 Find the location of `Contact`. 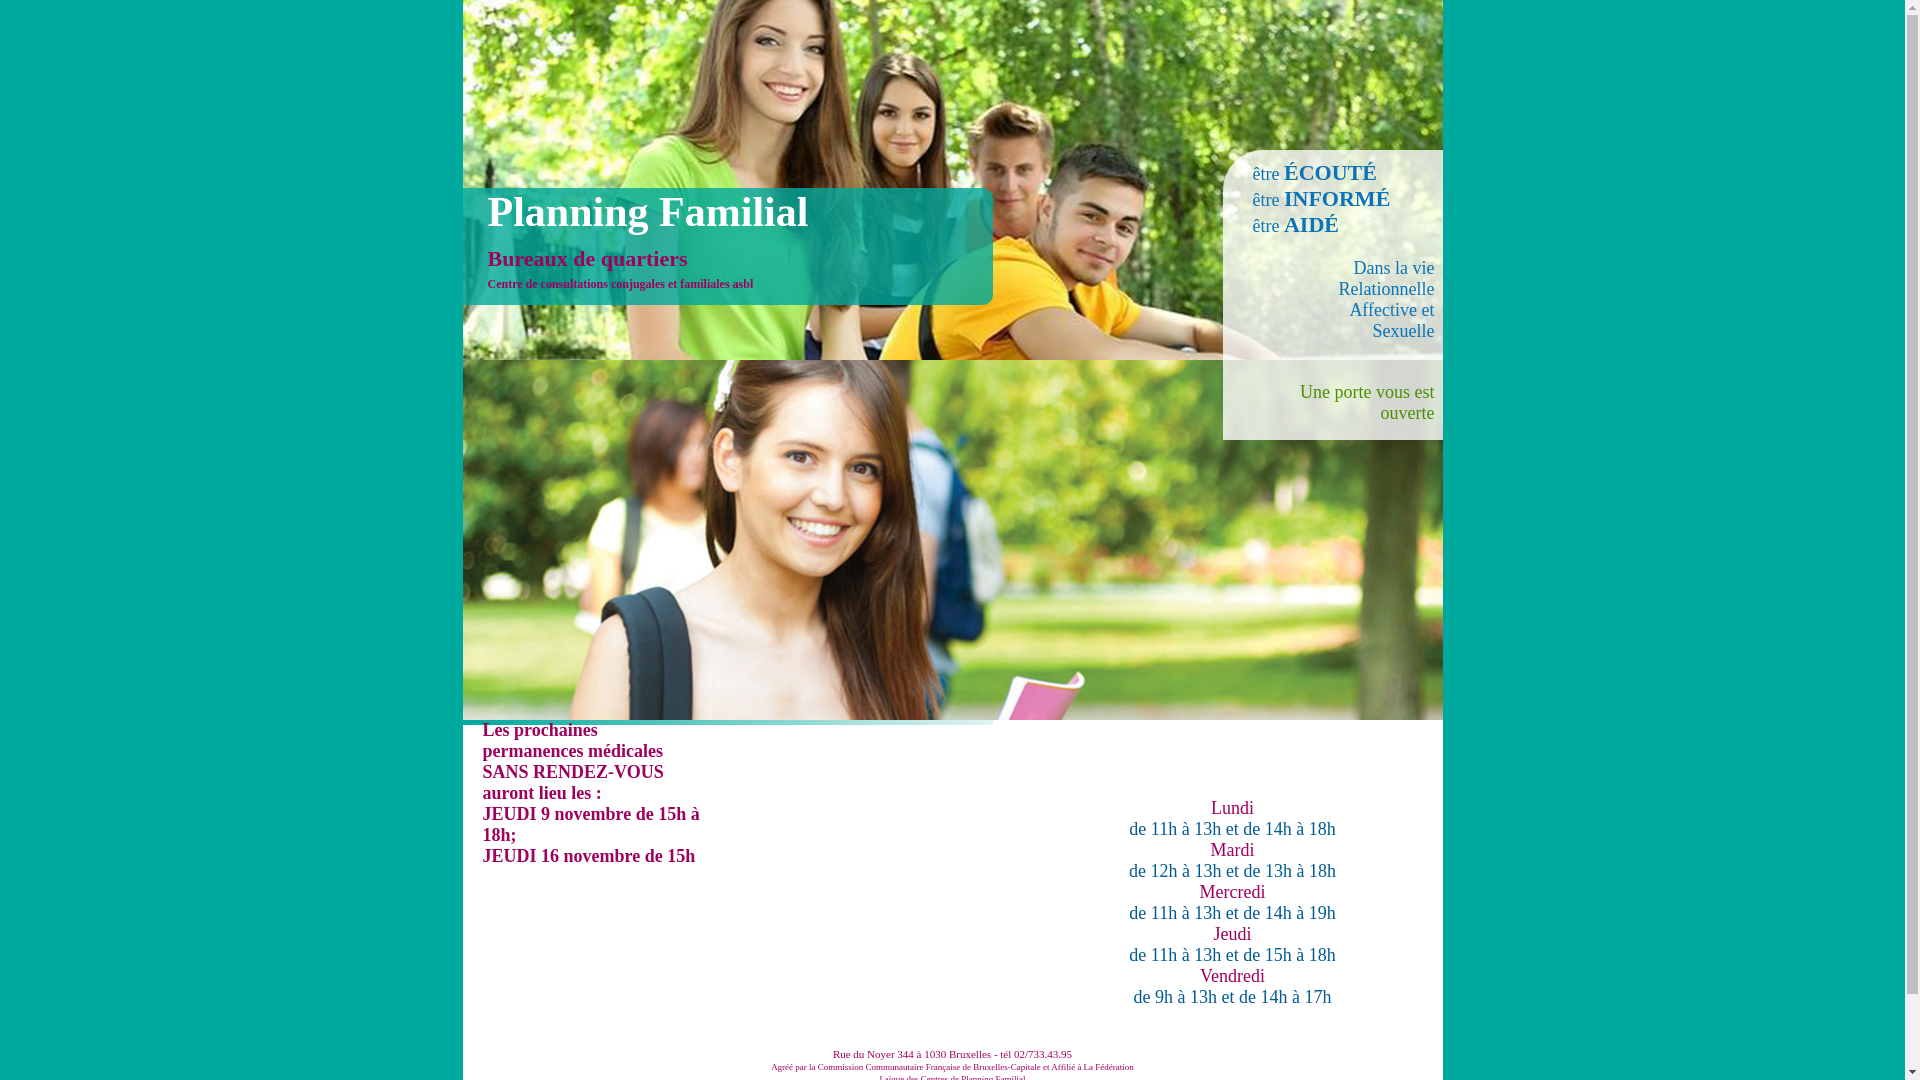

Contact is located at coordinates (990, 750).